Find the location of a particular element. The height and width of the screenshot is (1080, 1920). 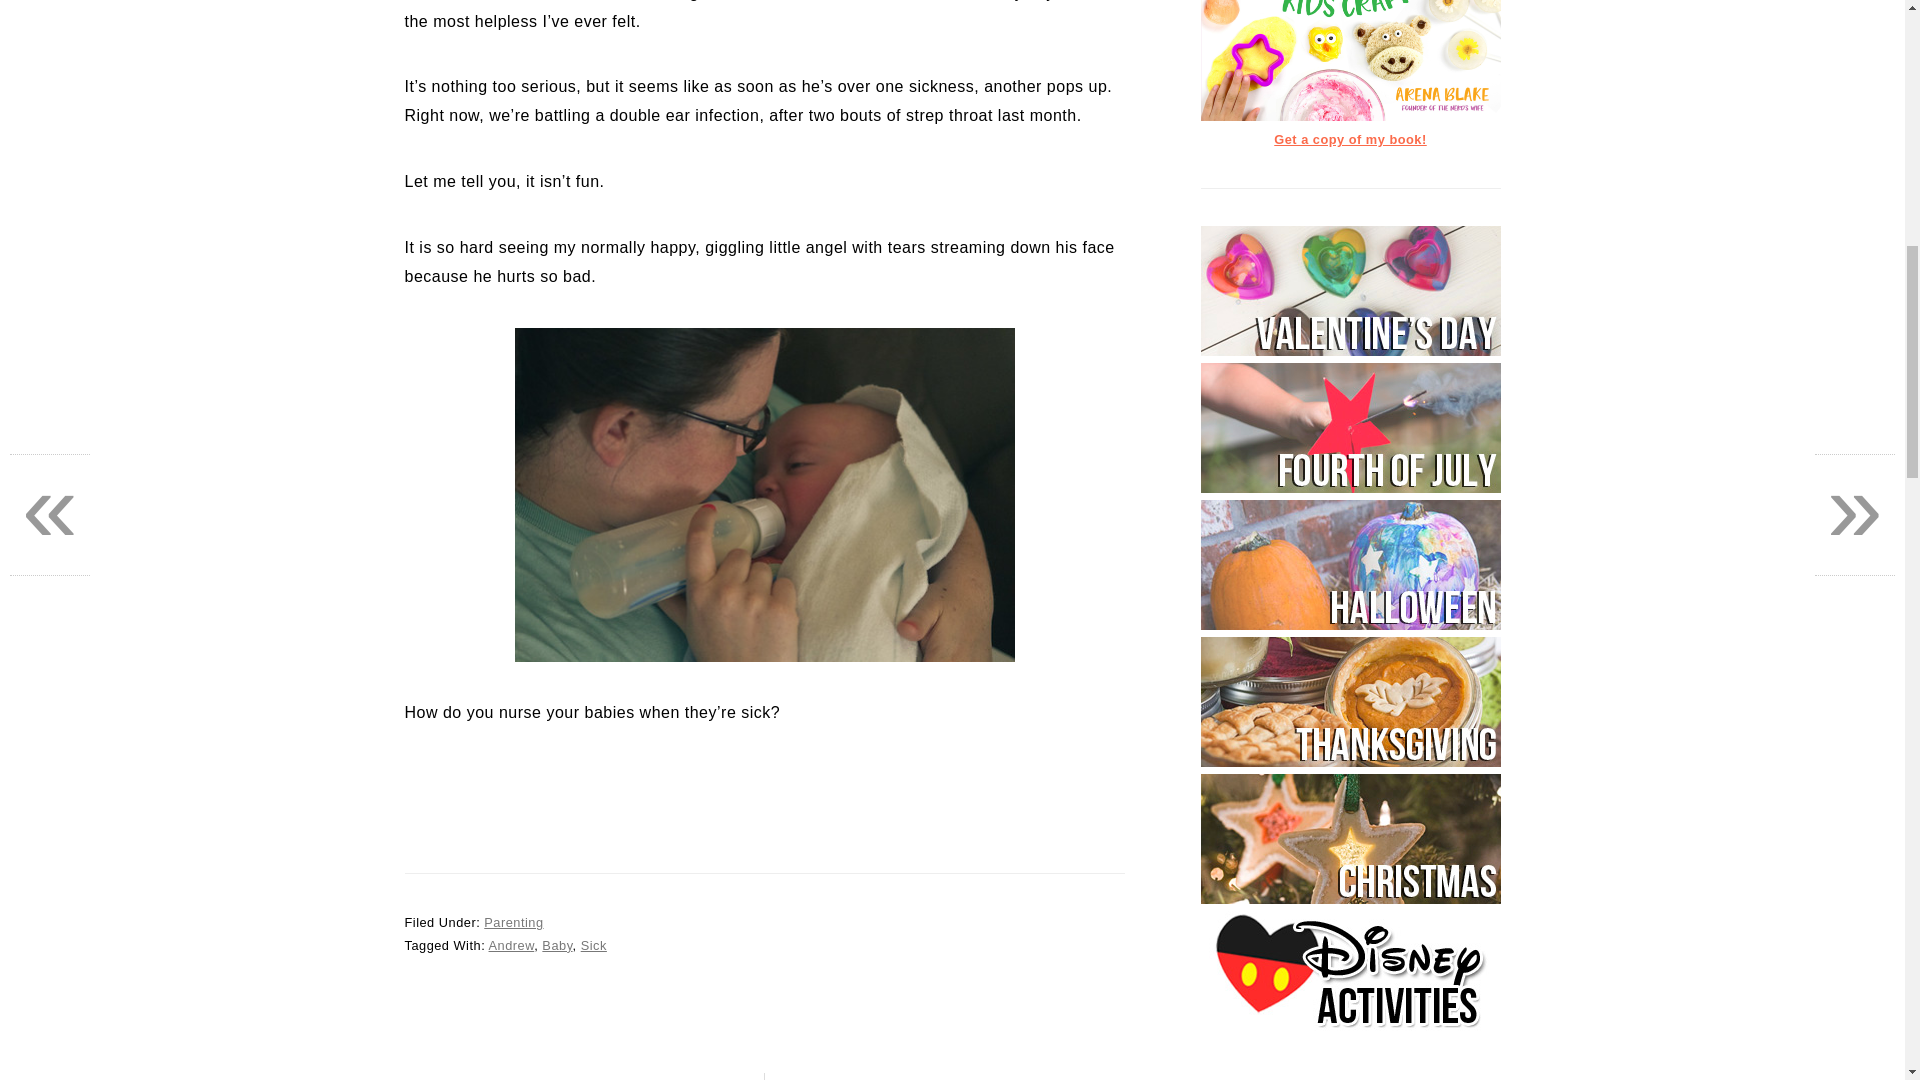

Edible Kids Crafts is located at coordinates (1350, 116).